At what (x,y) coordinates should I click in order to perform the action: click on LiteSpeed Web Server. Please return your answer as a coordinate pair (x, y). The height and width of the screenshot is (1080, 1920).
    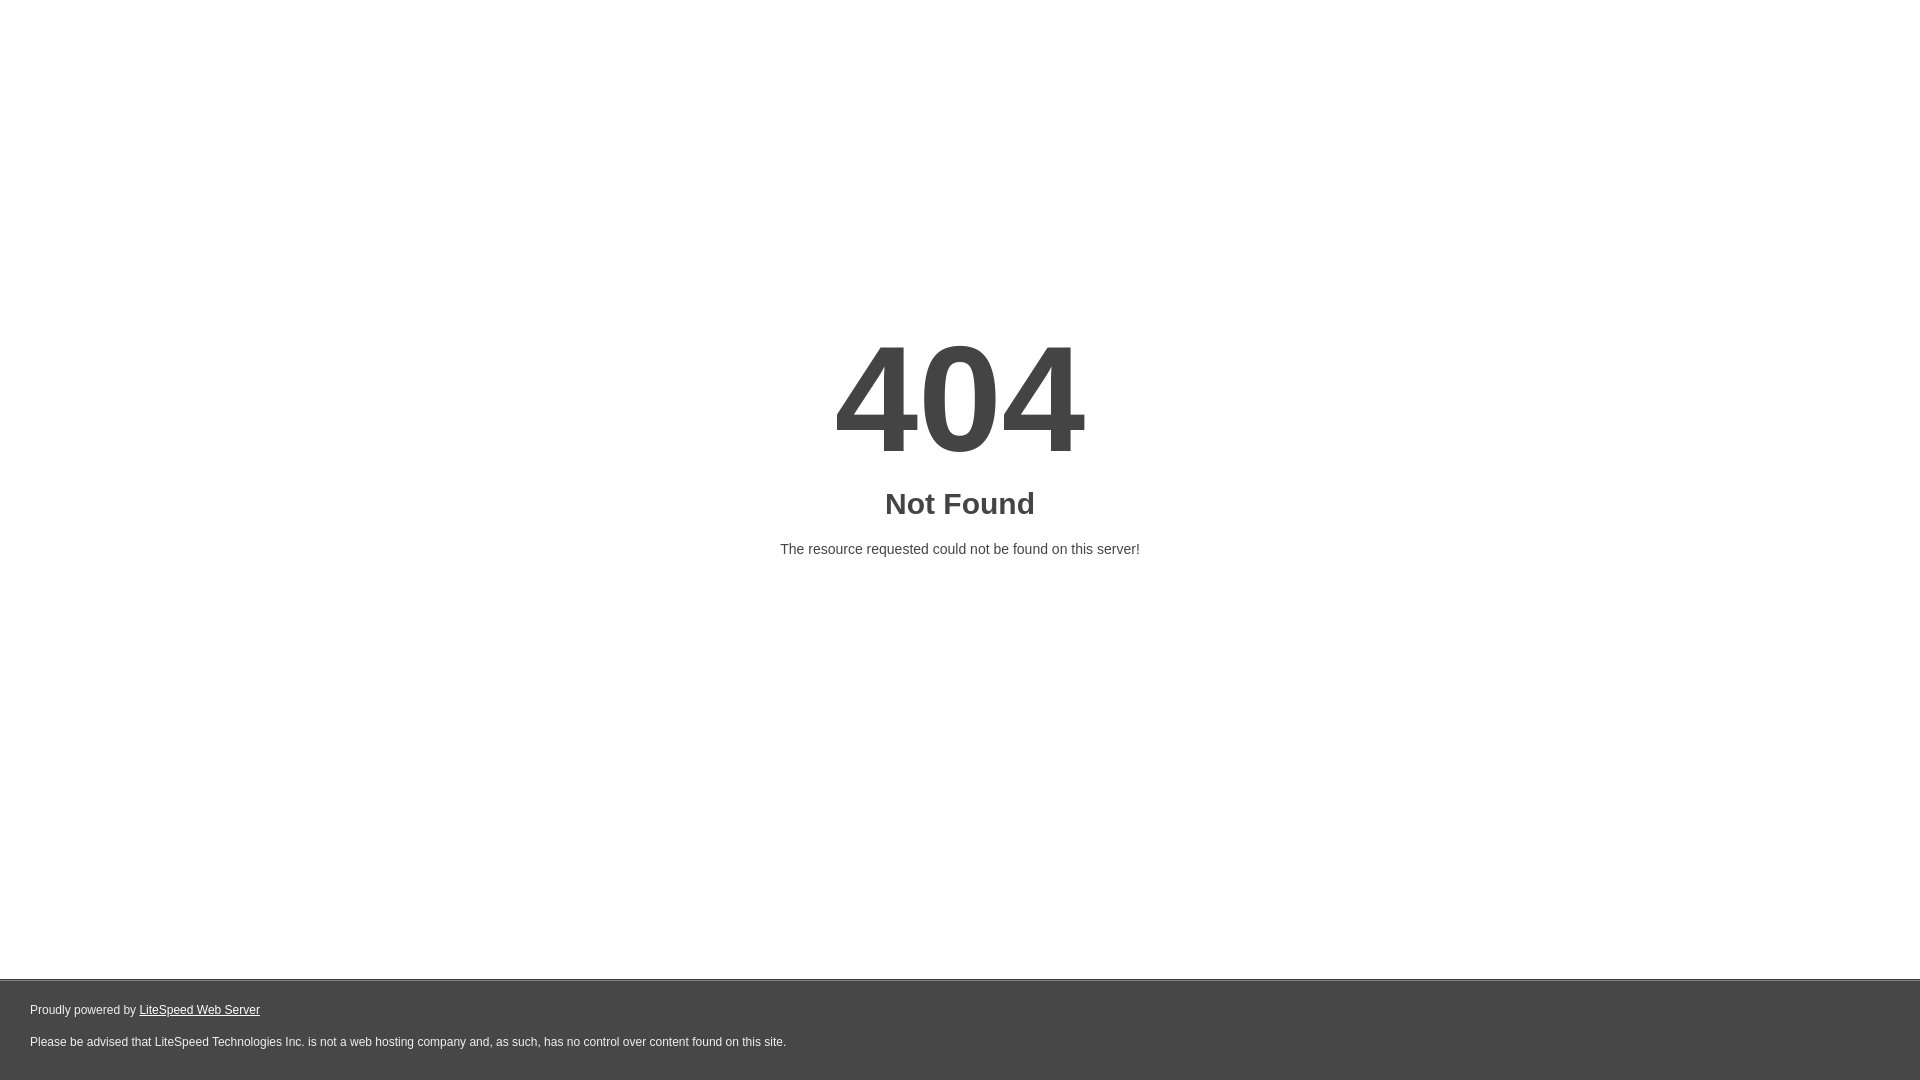
    Looking at the image, I should click on (200, 1010).